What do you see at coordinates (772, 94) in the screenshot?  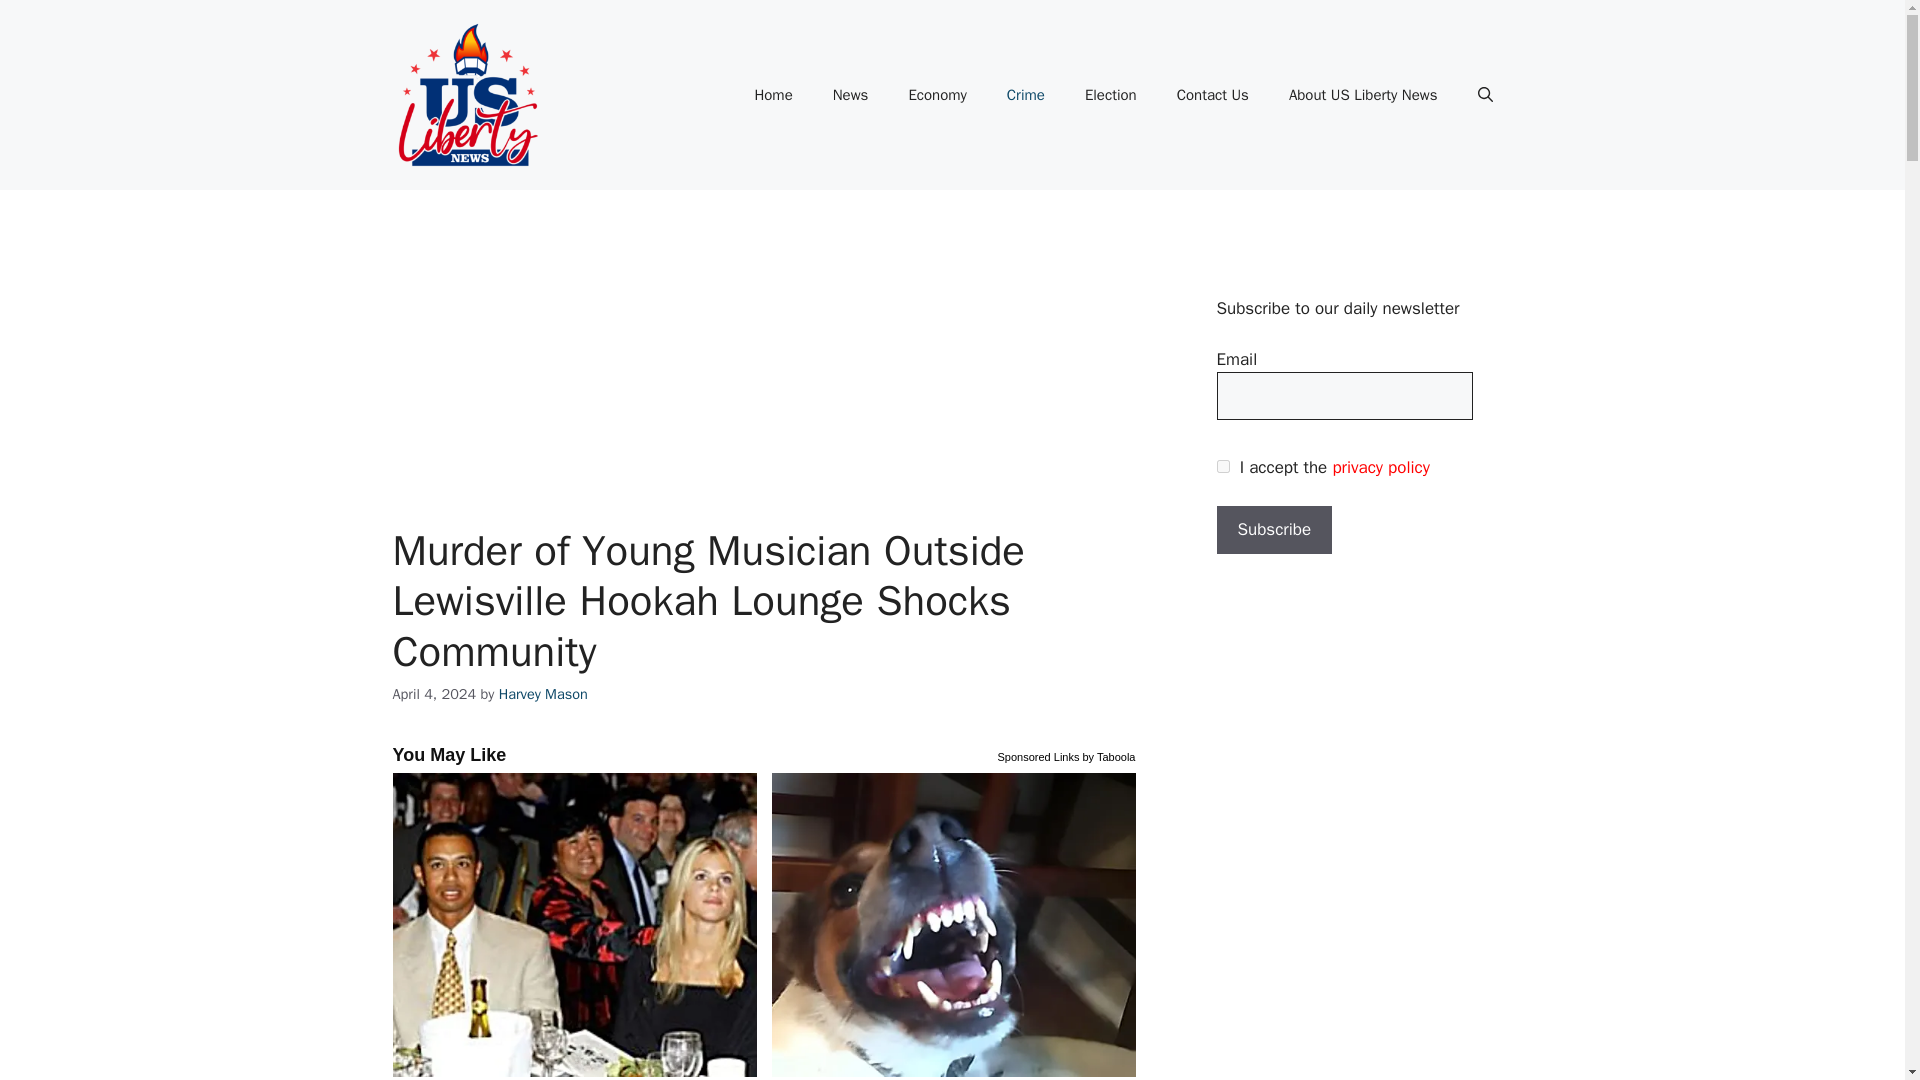 I see `Home` at bounding box center [772, 94].